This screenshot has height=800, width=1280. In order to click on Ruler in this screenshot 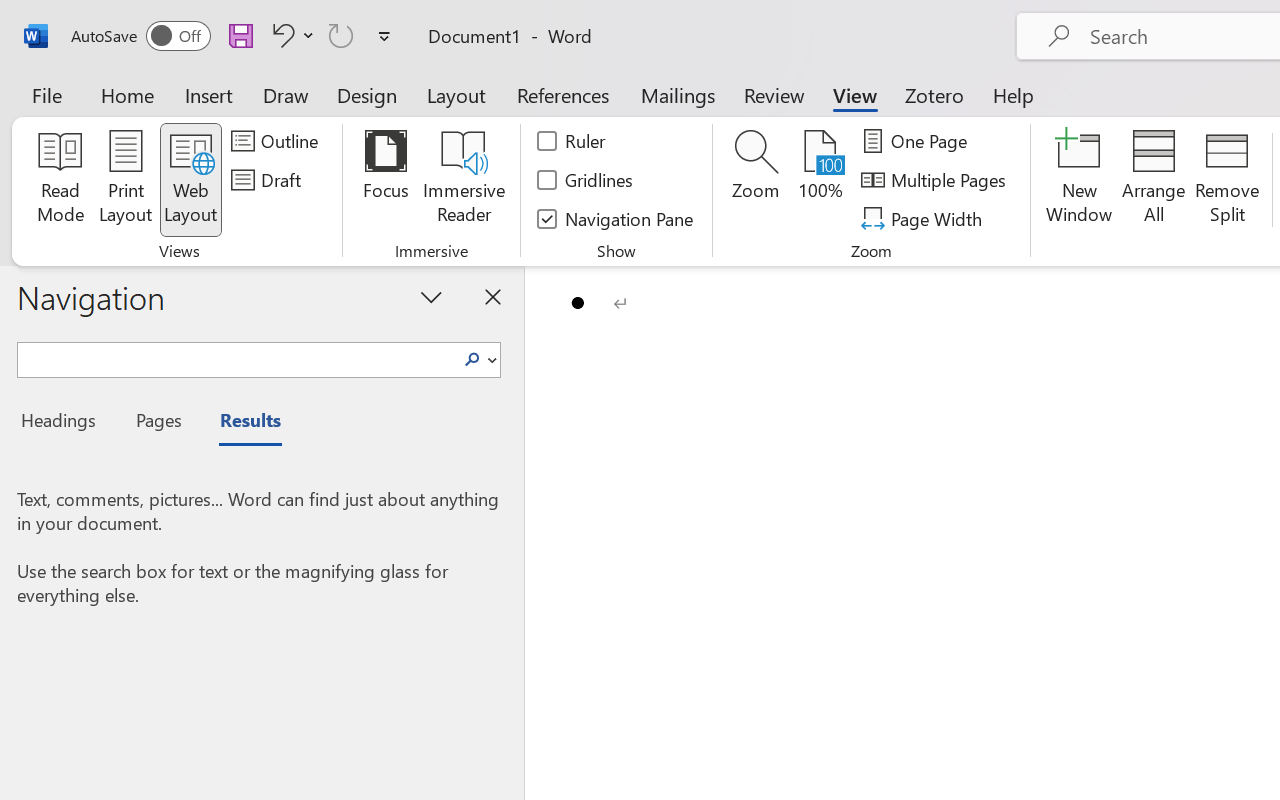, I will do `click(572, 141)`.